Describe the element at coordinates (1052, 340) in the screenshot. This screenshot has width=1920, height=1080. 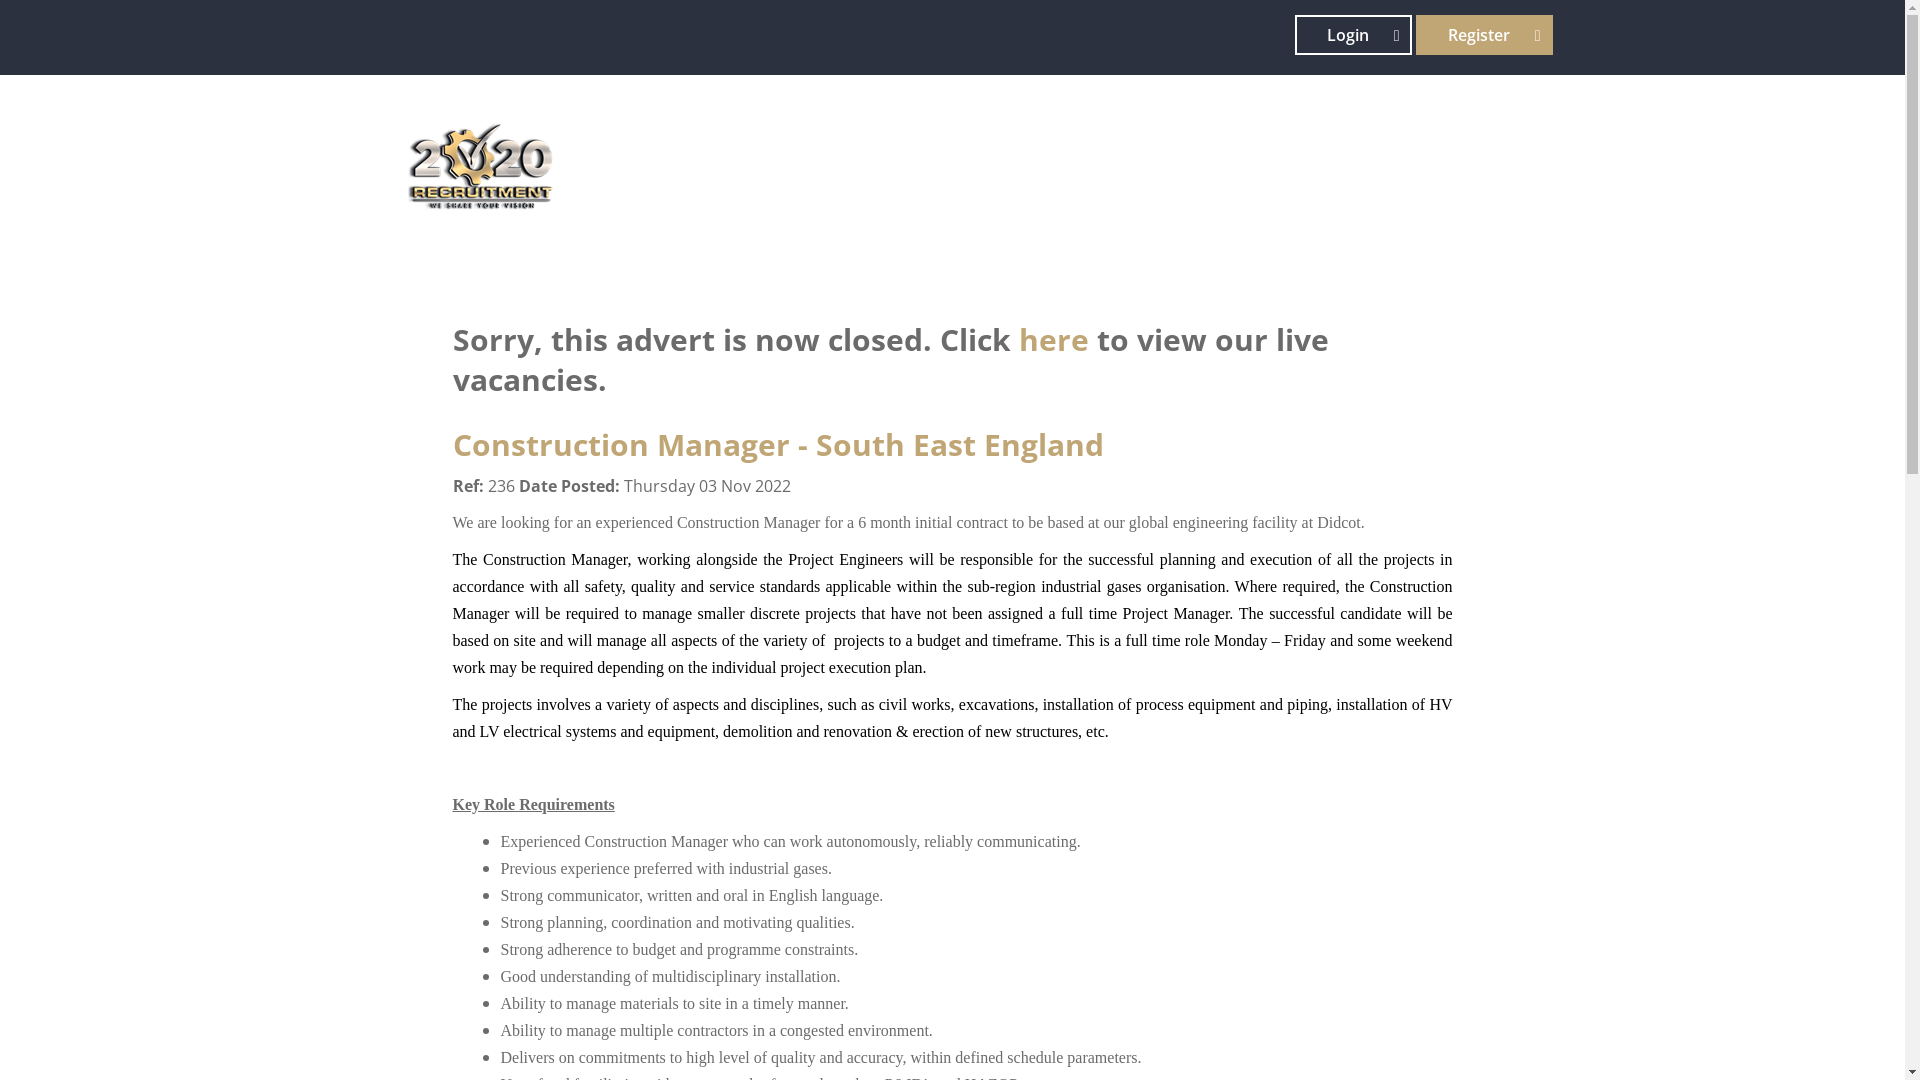
I see `here` at that location.